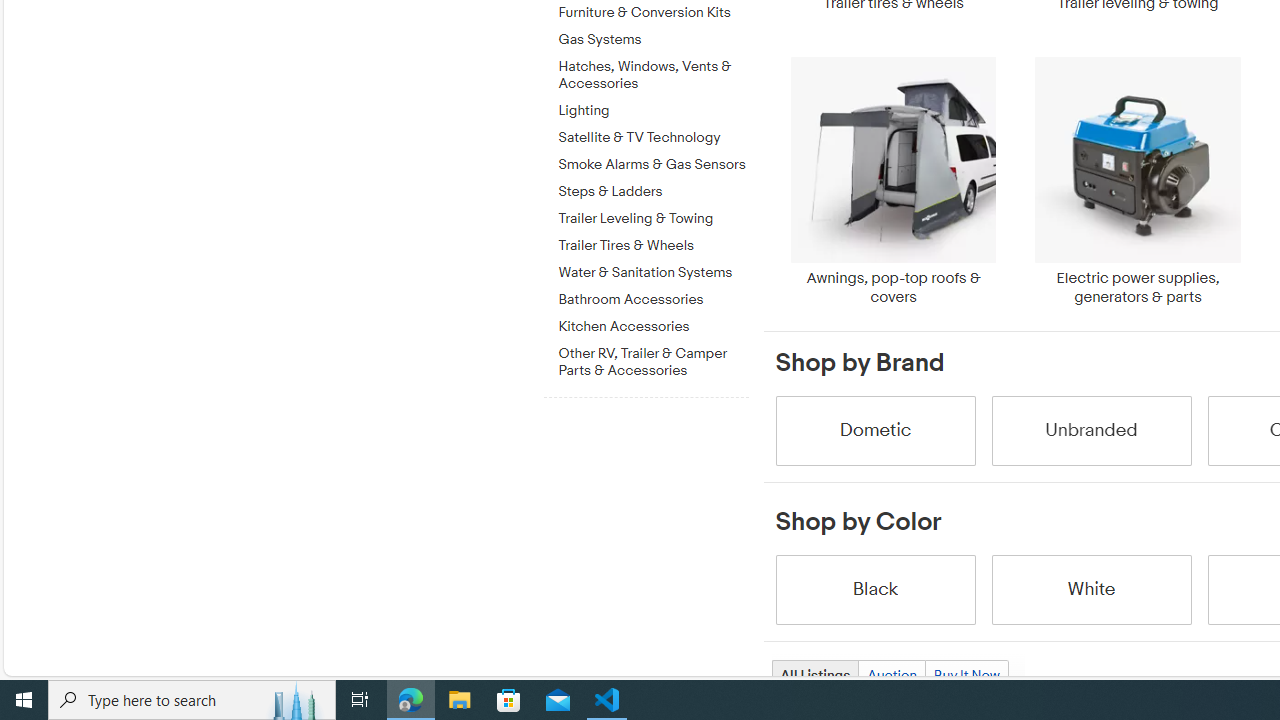  Describe the element at coordinates (653, 40) in the screenshot. I see `Gas Systems` at that location.